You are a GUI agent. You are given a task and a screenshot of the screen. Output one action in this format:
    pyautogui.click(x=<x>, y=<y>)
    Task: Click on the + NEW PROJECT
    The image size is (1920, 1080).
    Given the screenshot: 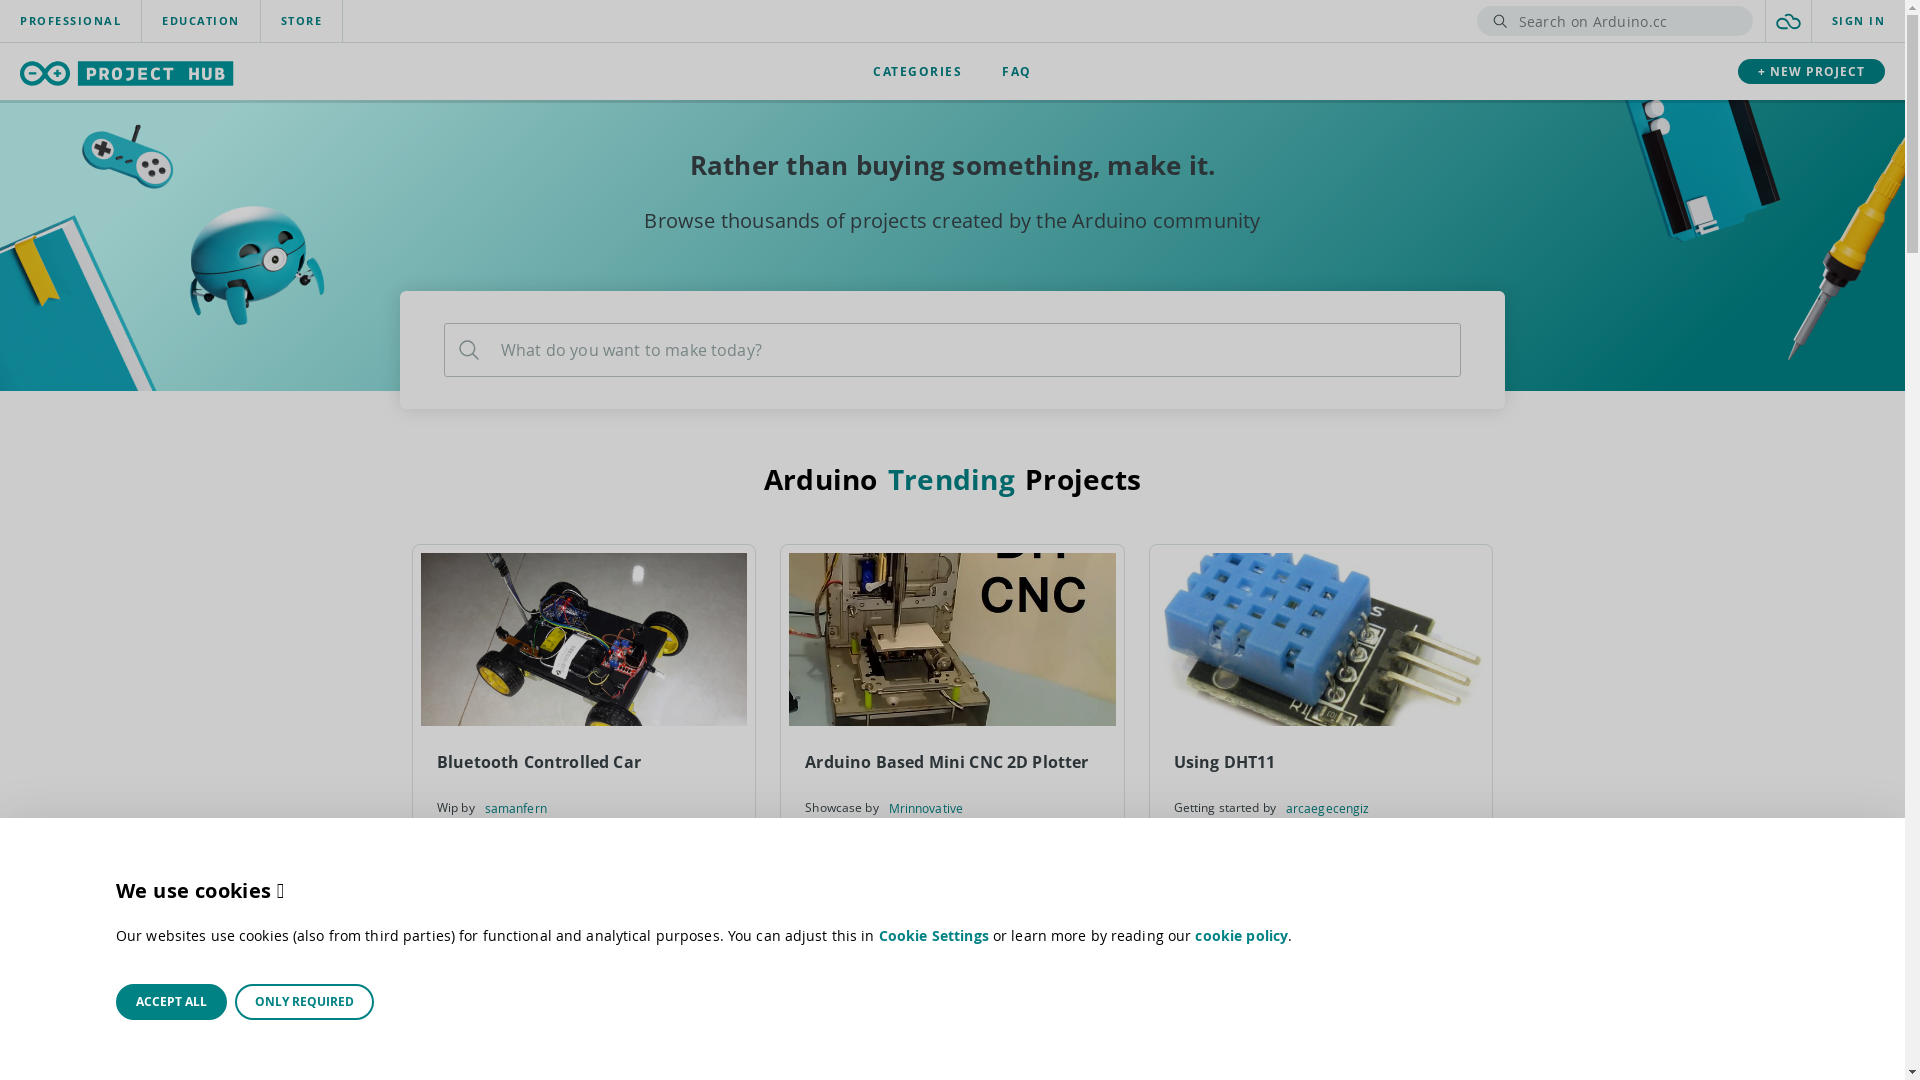 What is the action you would take?
    pyautogui.click(x=1812, y=72)
    